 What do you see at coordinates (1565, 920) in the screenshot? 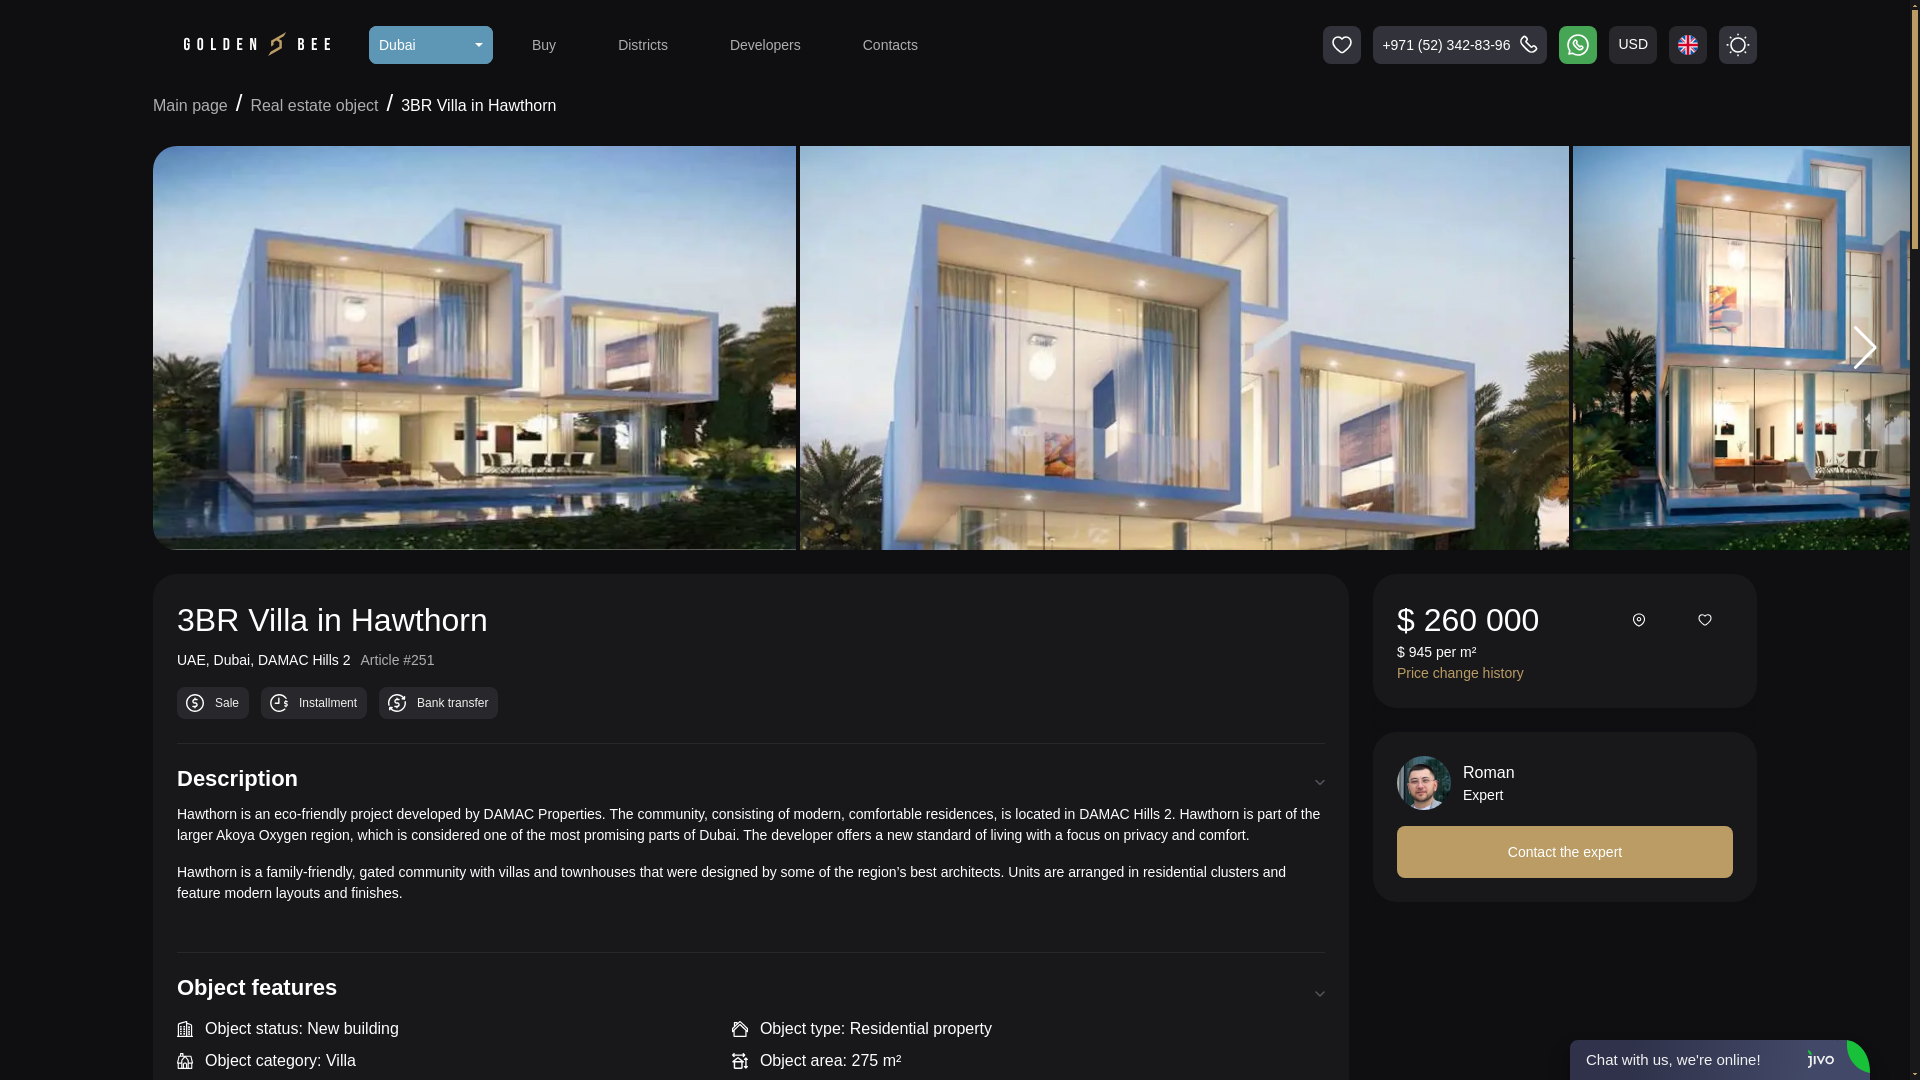
I see `WhatsApp` at bounding box center [1565, 920].